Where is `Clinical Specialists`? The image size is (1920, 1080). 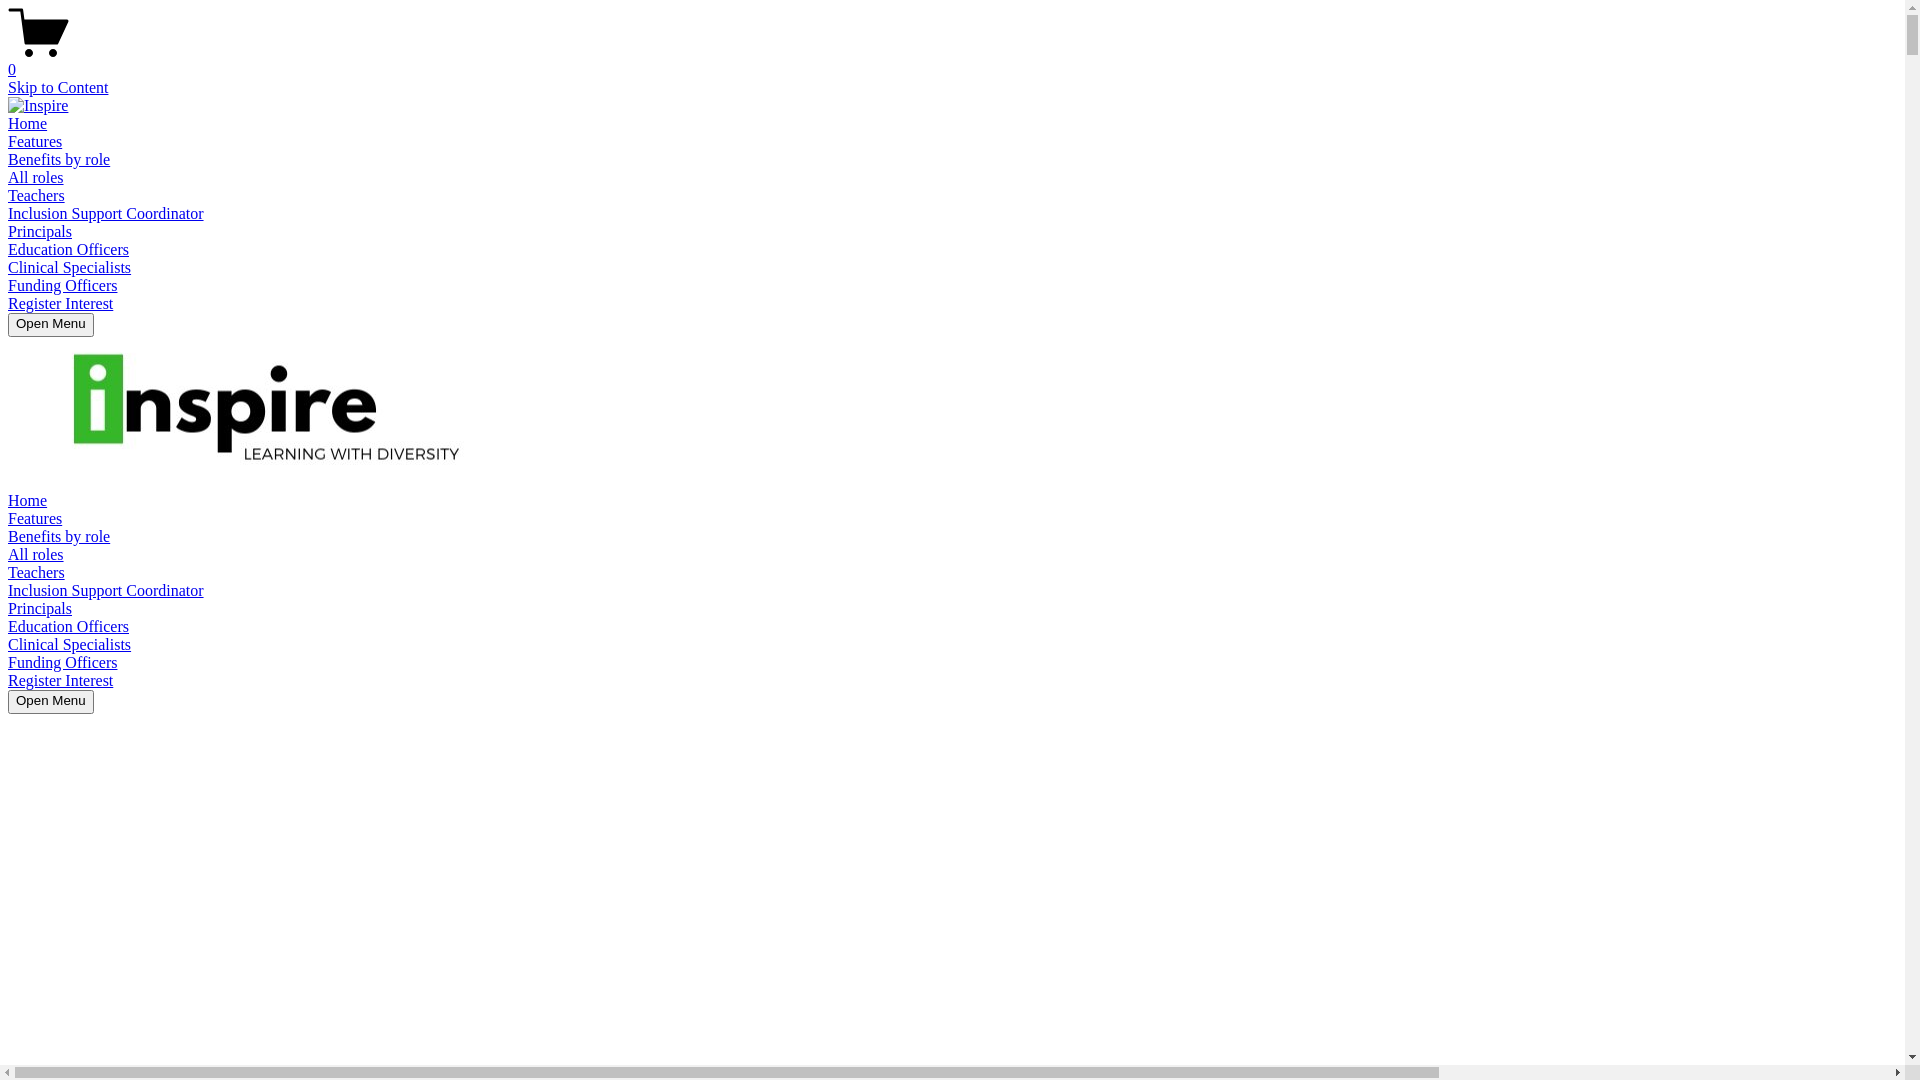
Clinical Specialists is located at coordinates (70, 268).